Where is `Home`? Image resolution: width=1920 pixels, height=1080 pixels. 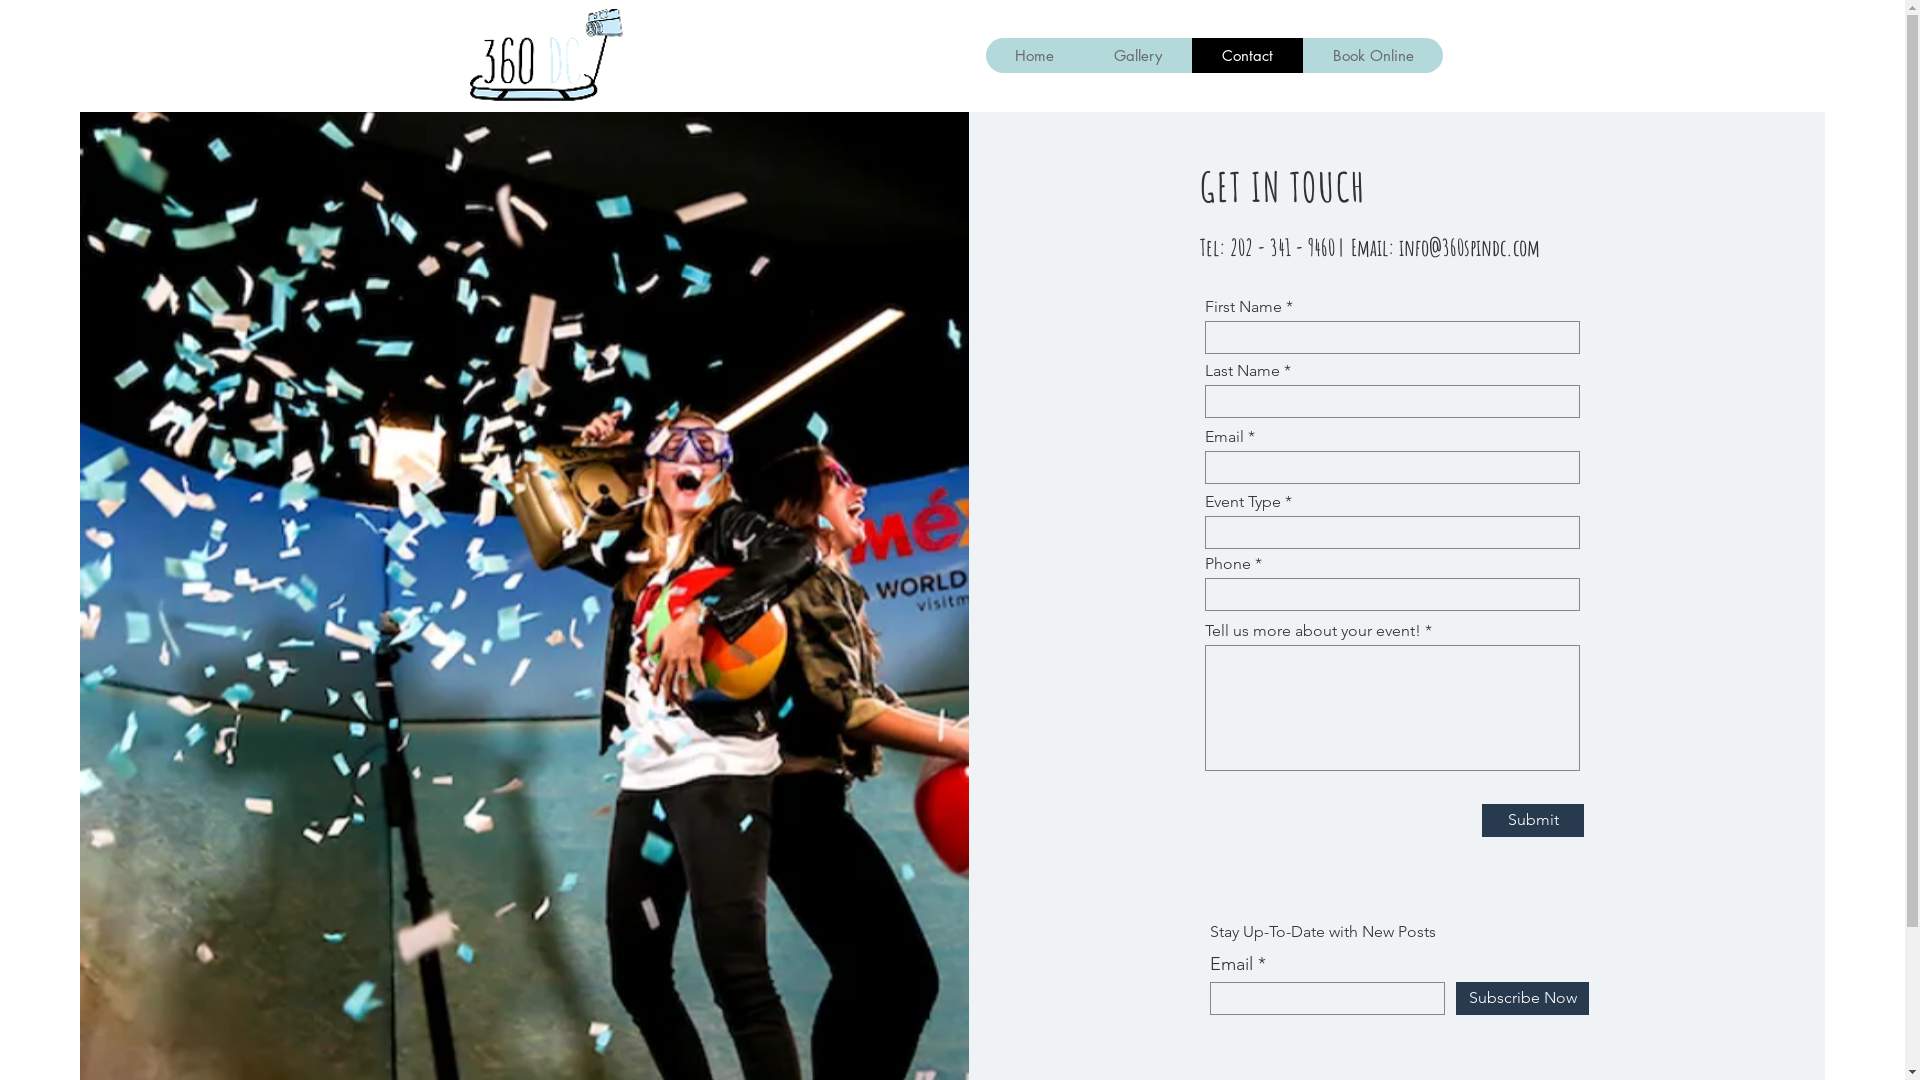 Home is located at coordinates (1035, 56).